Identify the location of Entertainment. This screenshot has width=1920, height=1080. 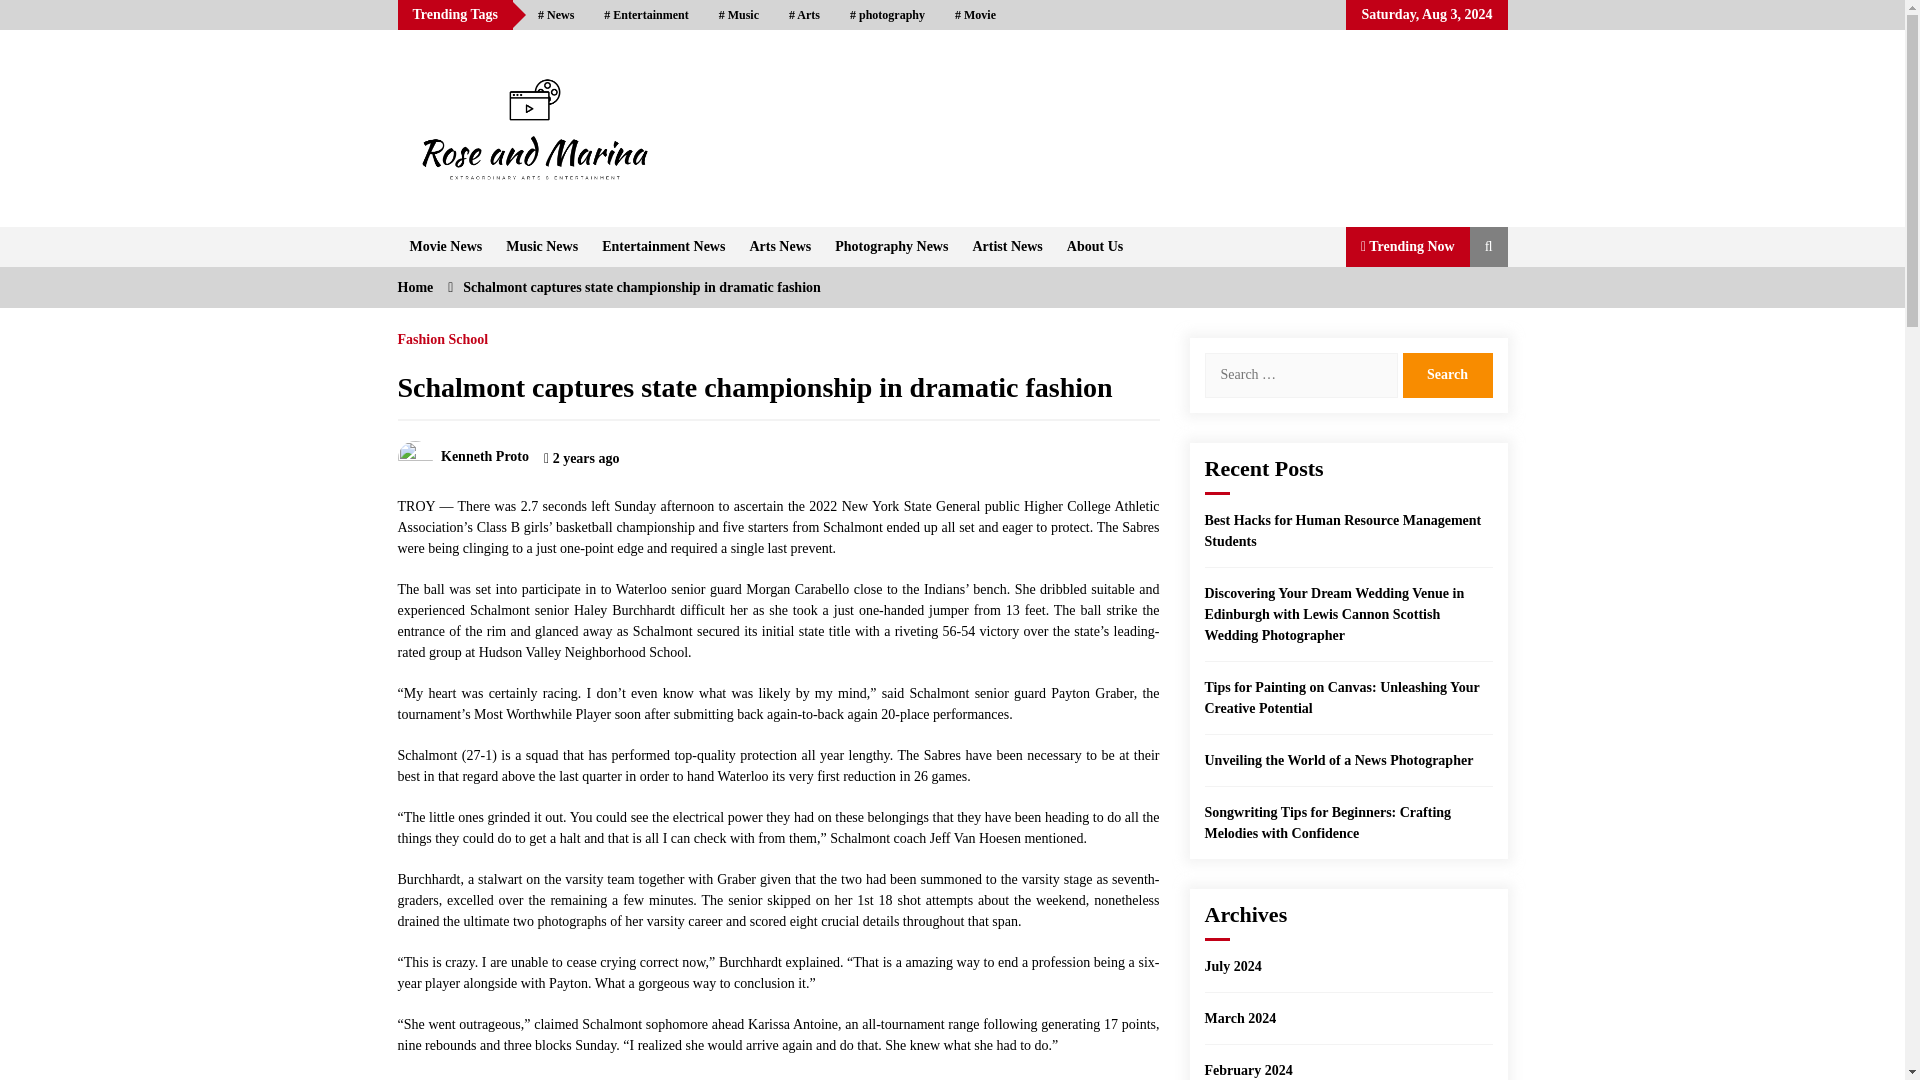
(646, 15).